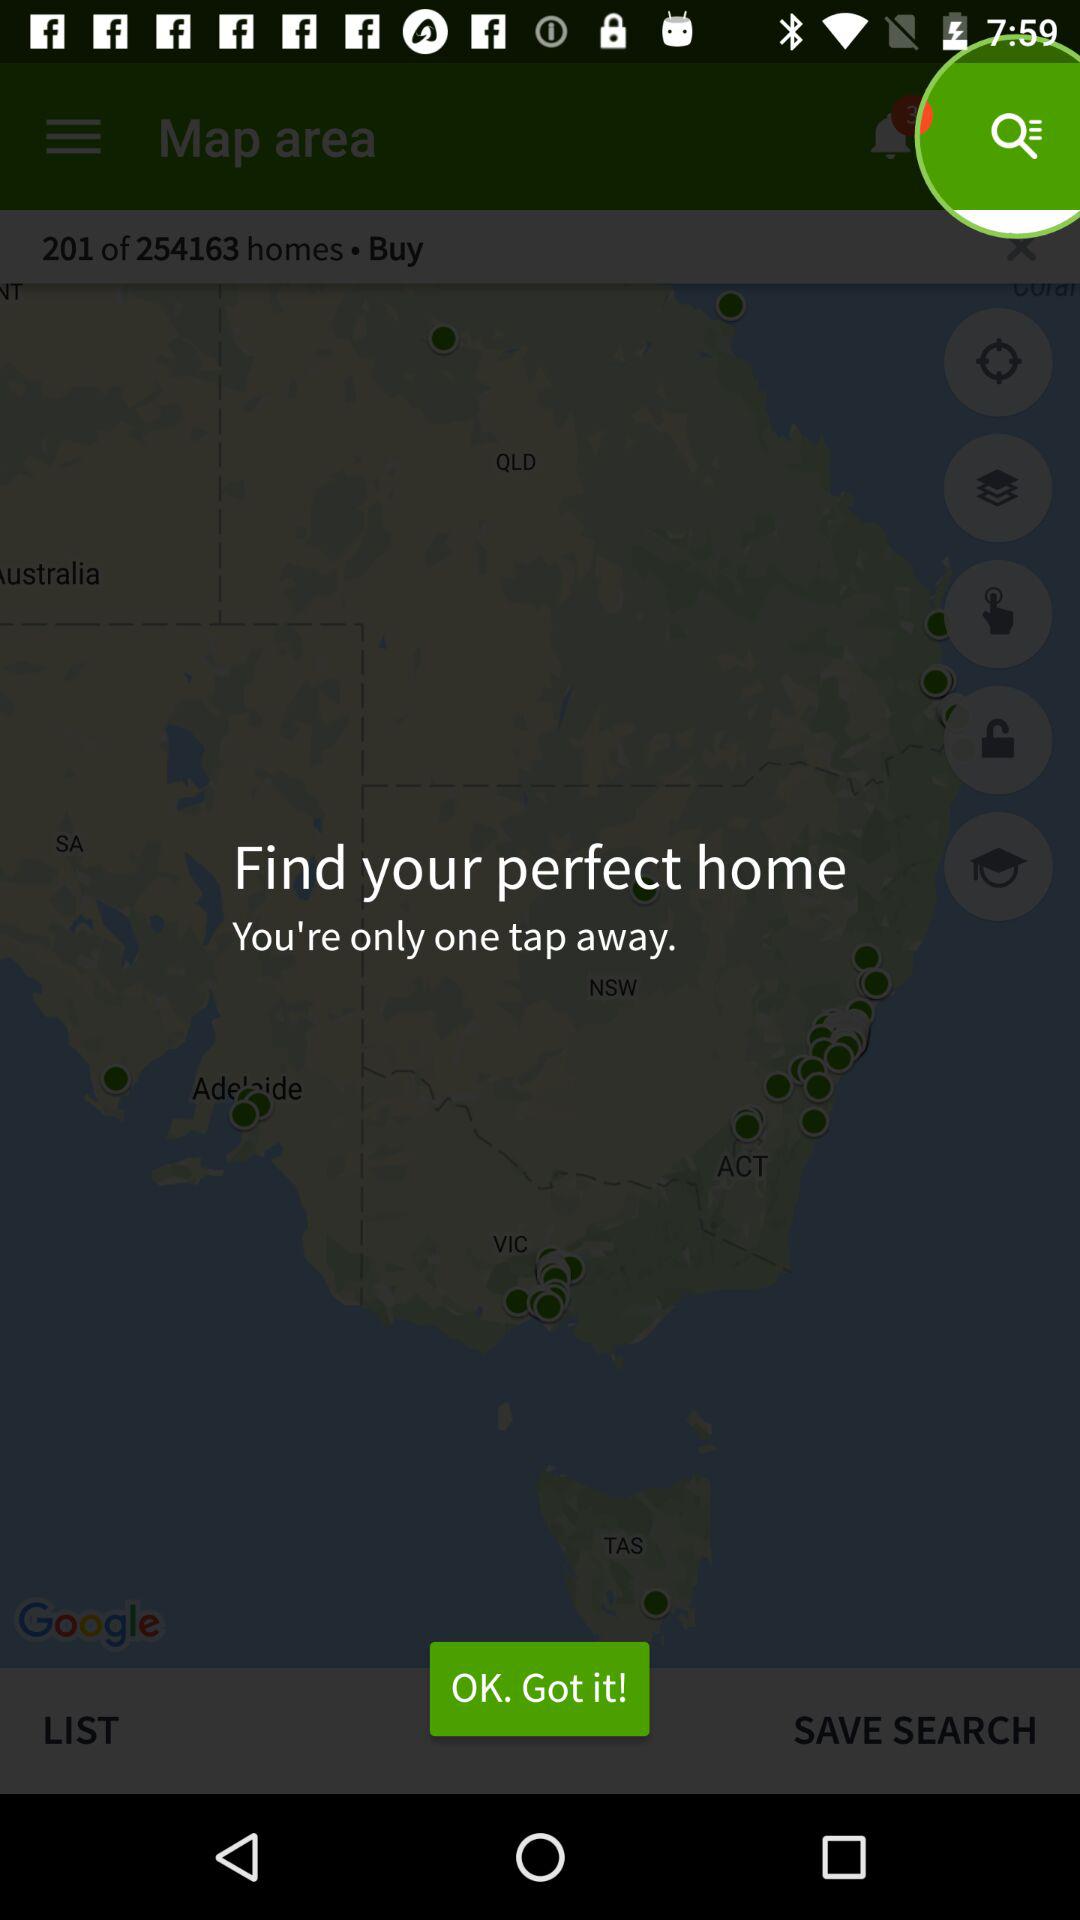 The image size is (1080, 1920). I want to click on lock the directions, so click(998, 740).